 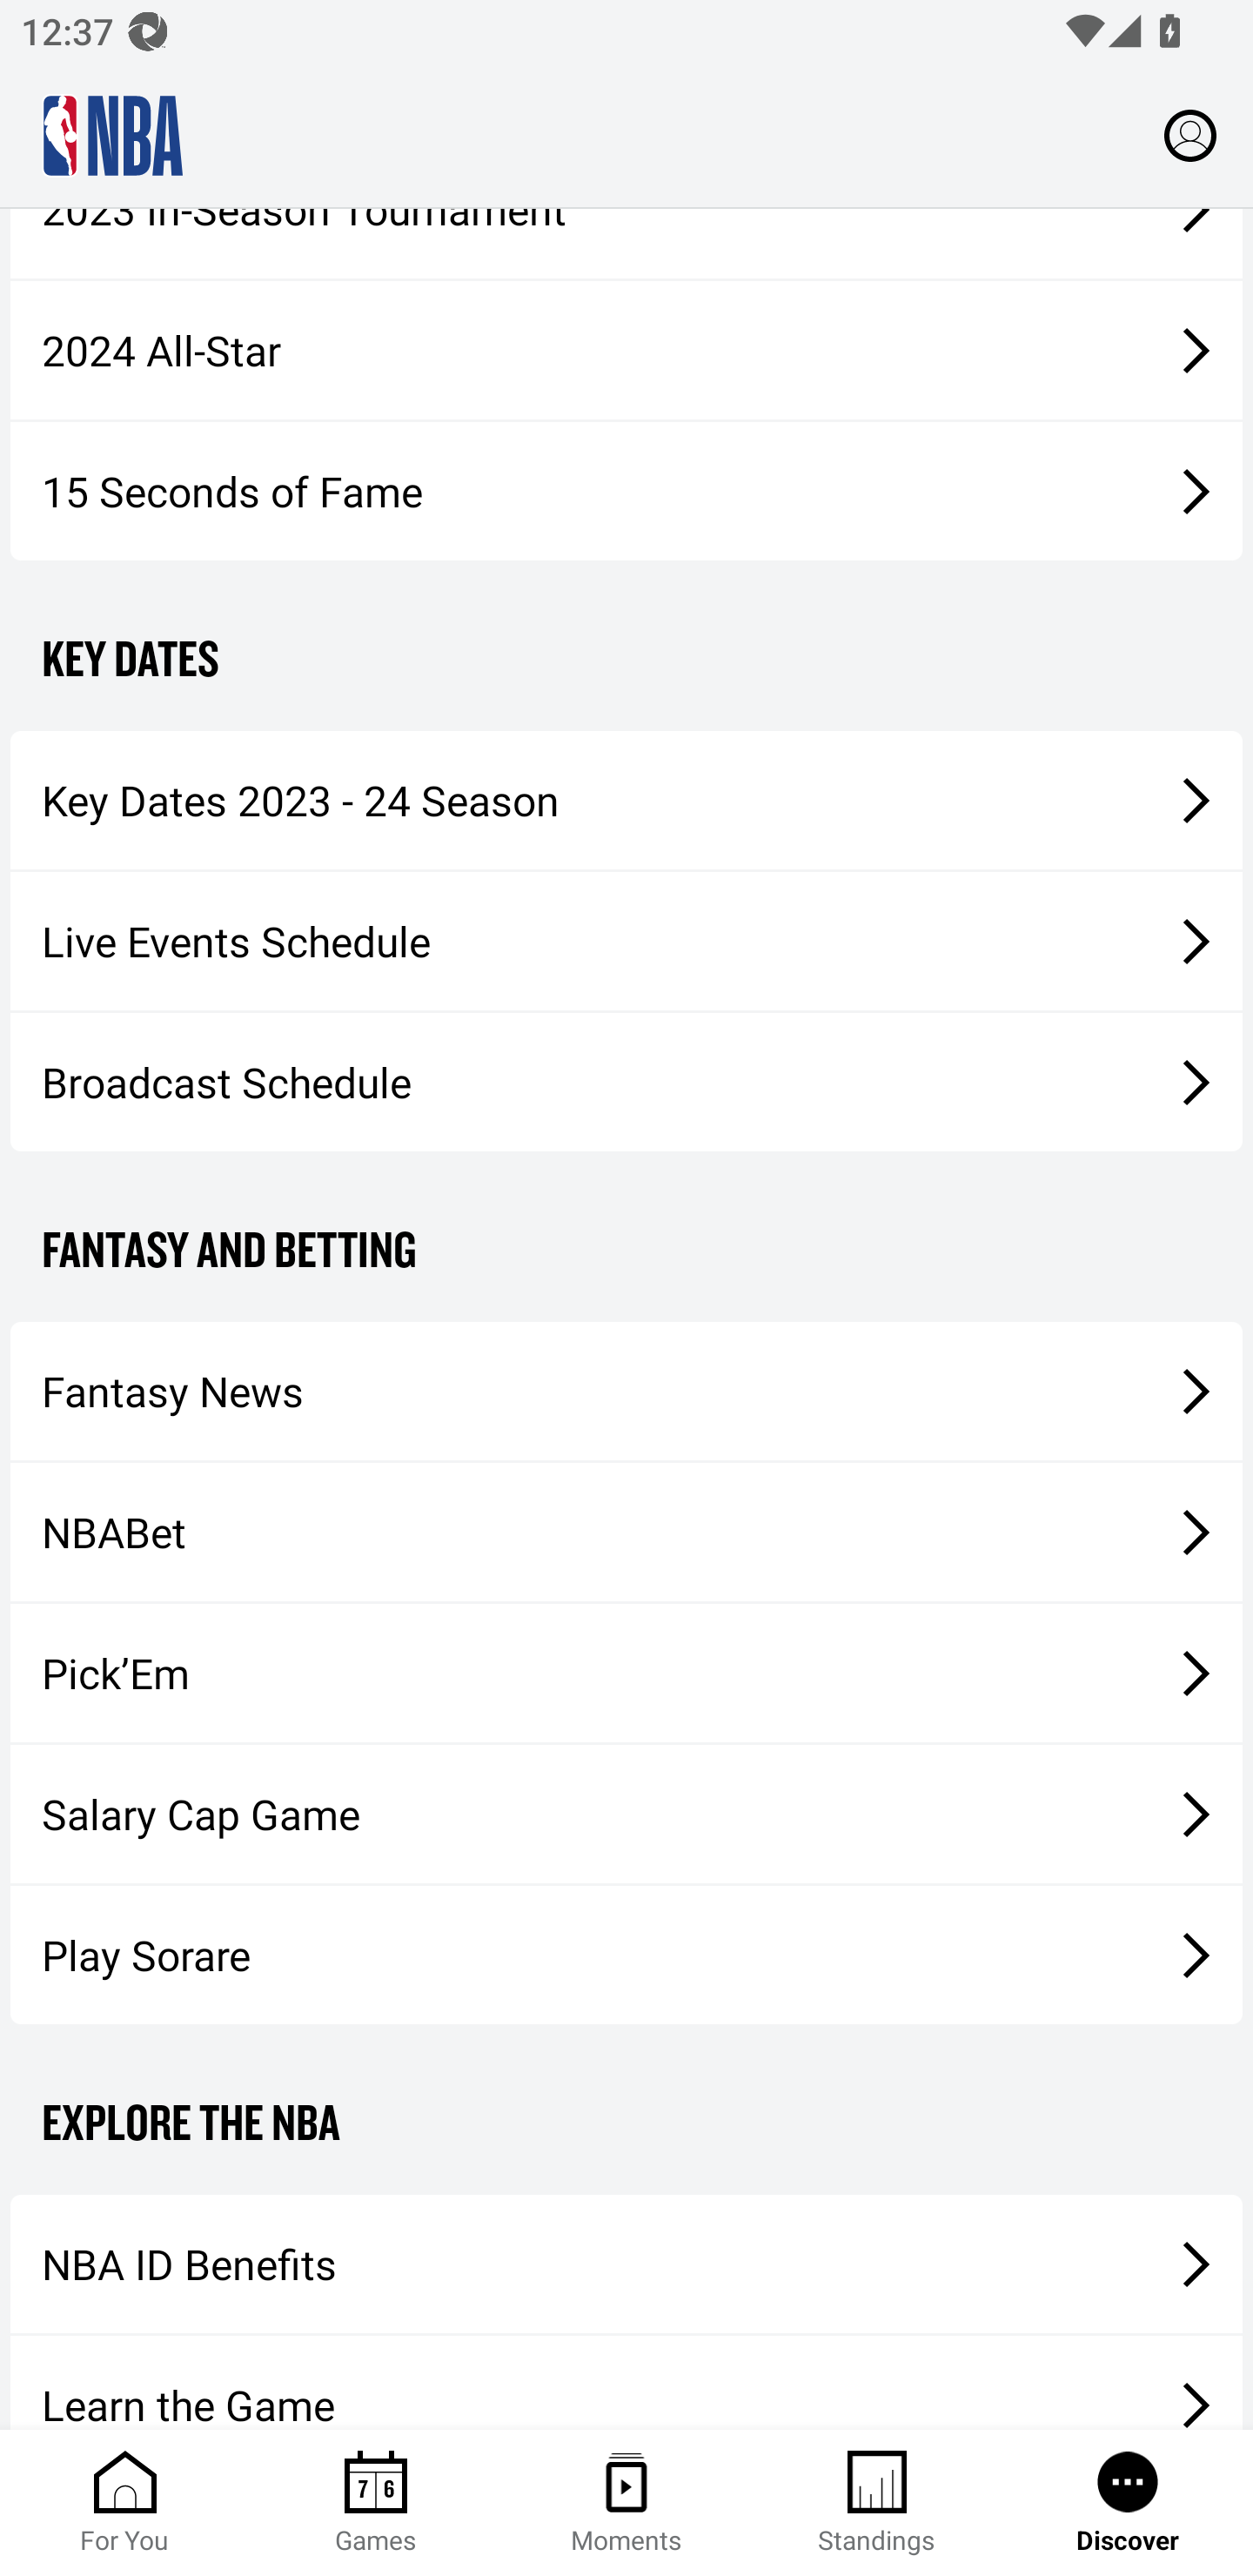 What do you see at coordinates (626, 2383) in the screenshot?
I see `Learn the Game` at bounding box center [626, 2383].